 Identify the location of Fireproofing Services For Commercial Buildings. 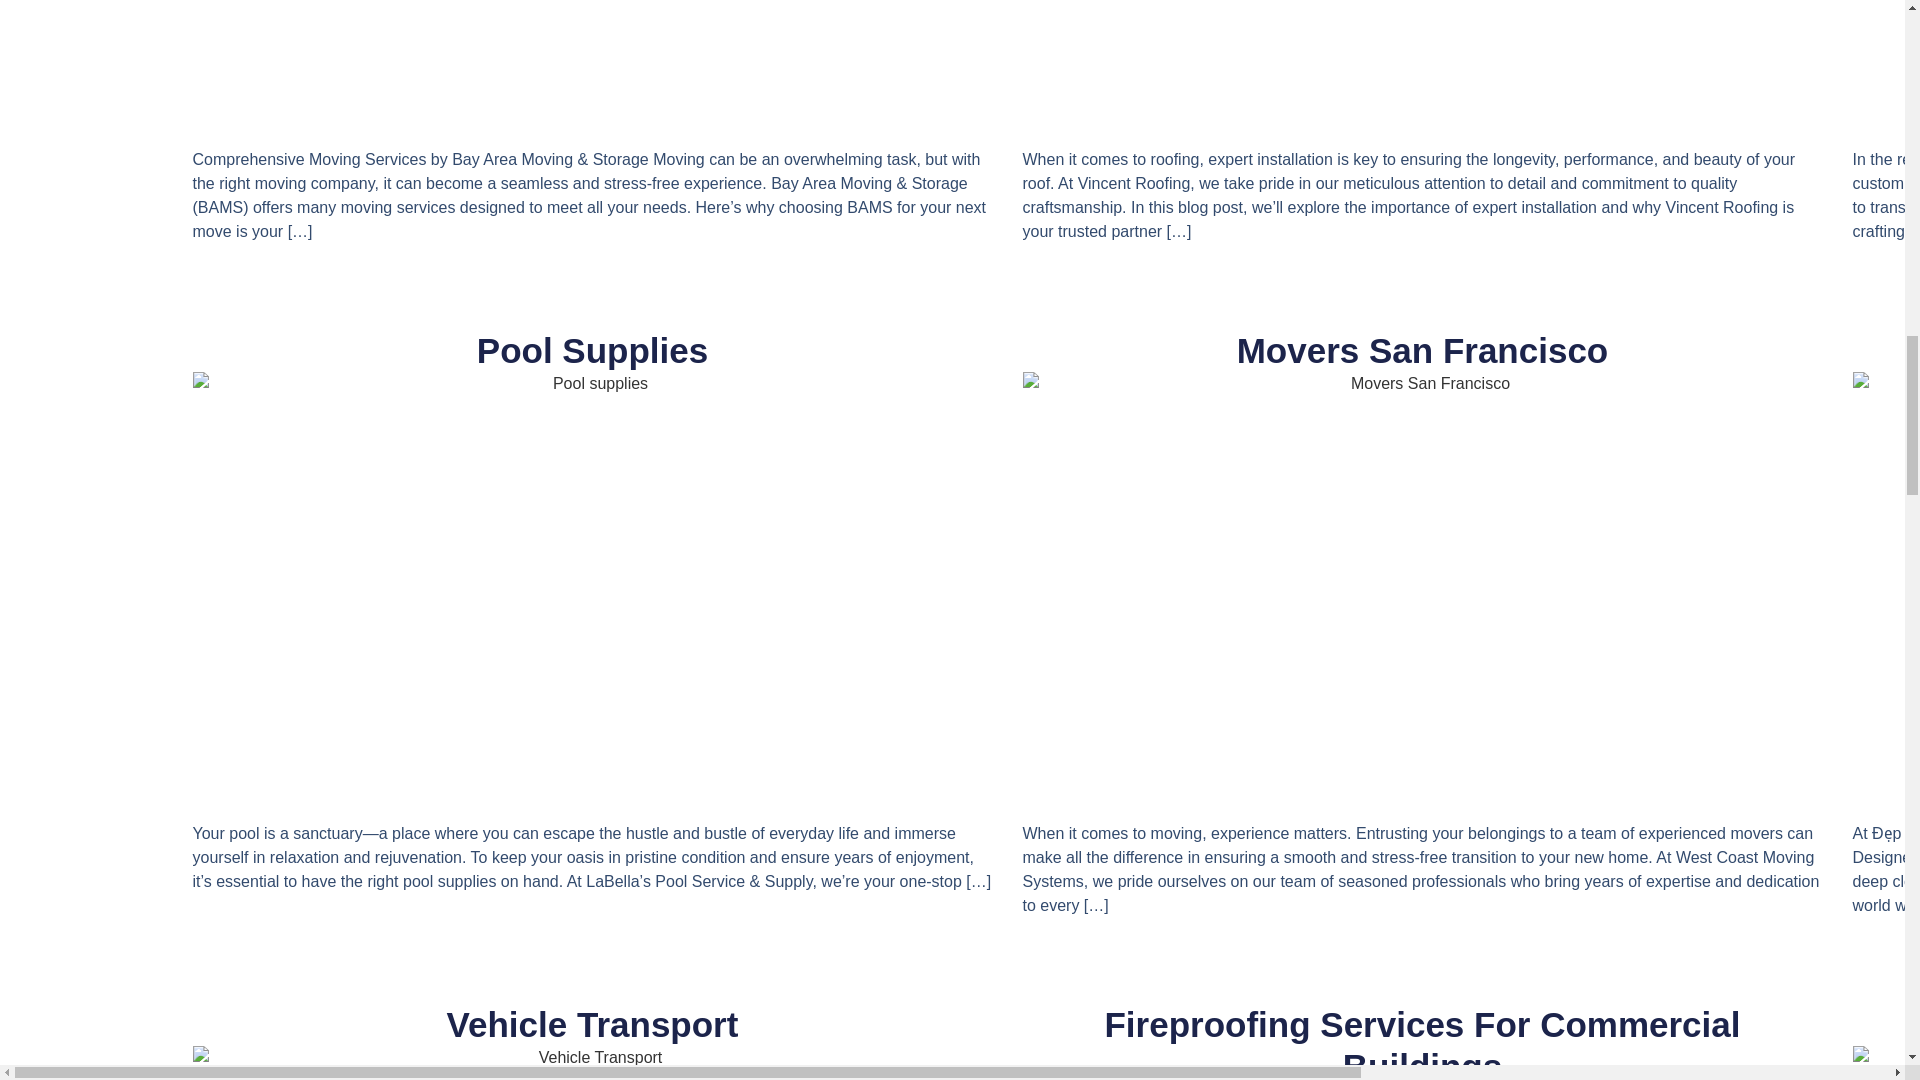
(1422, 1042).